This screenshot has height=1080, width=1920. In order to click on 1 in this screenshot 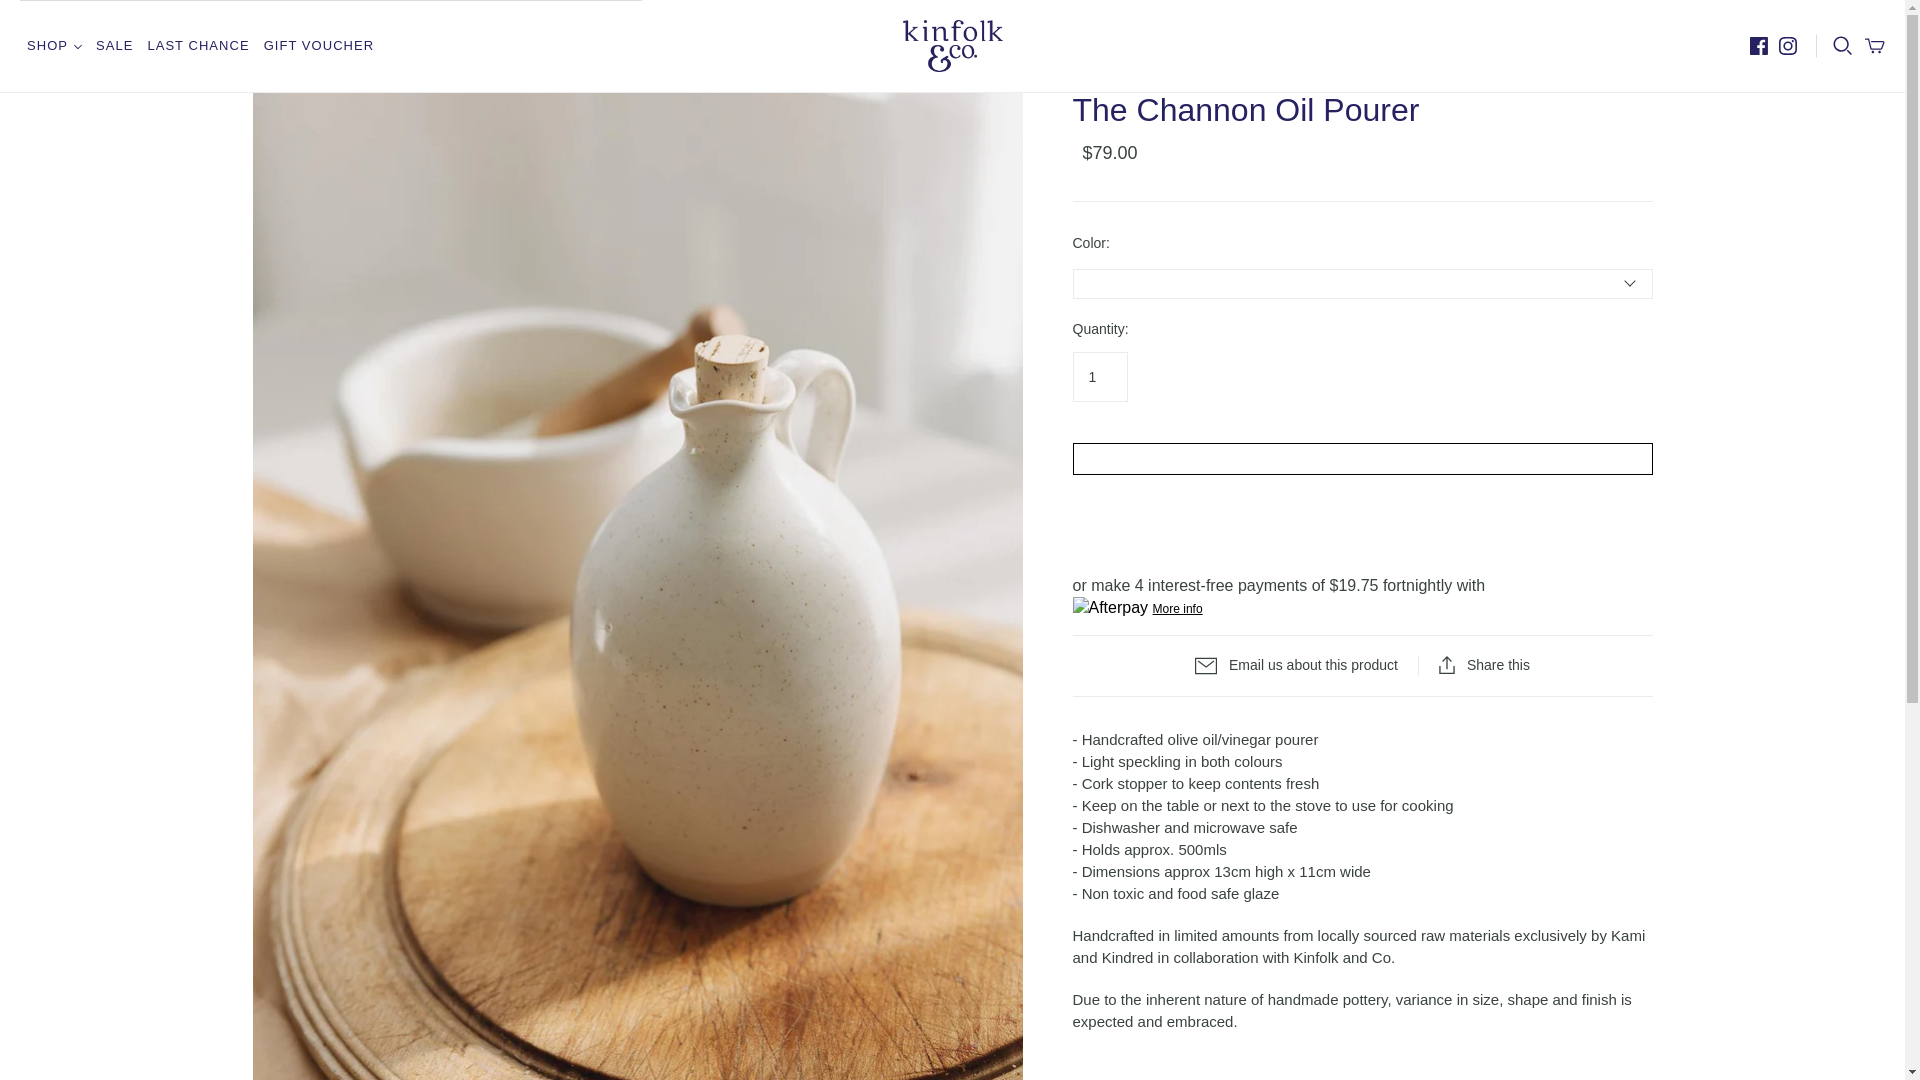, I will do `click(1099, 376)`.